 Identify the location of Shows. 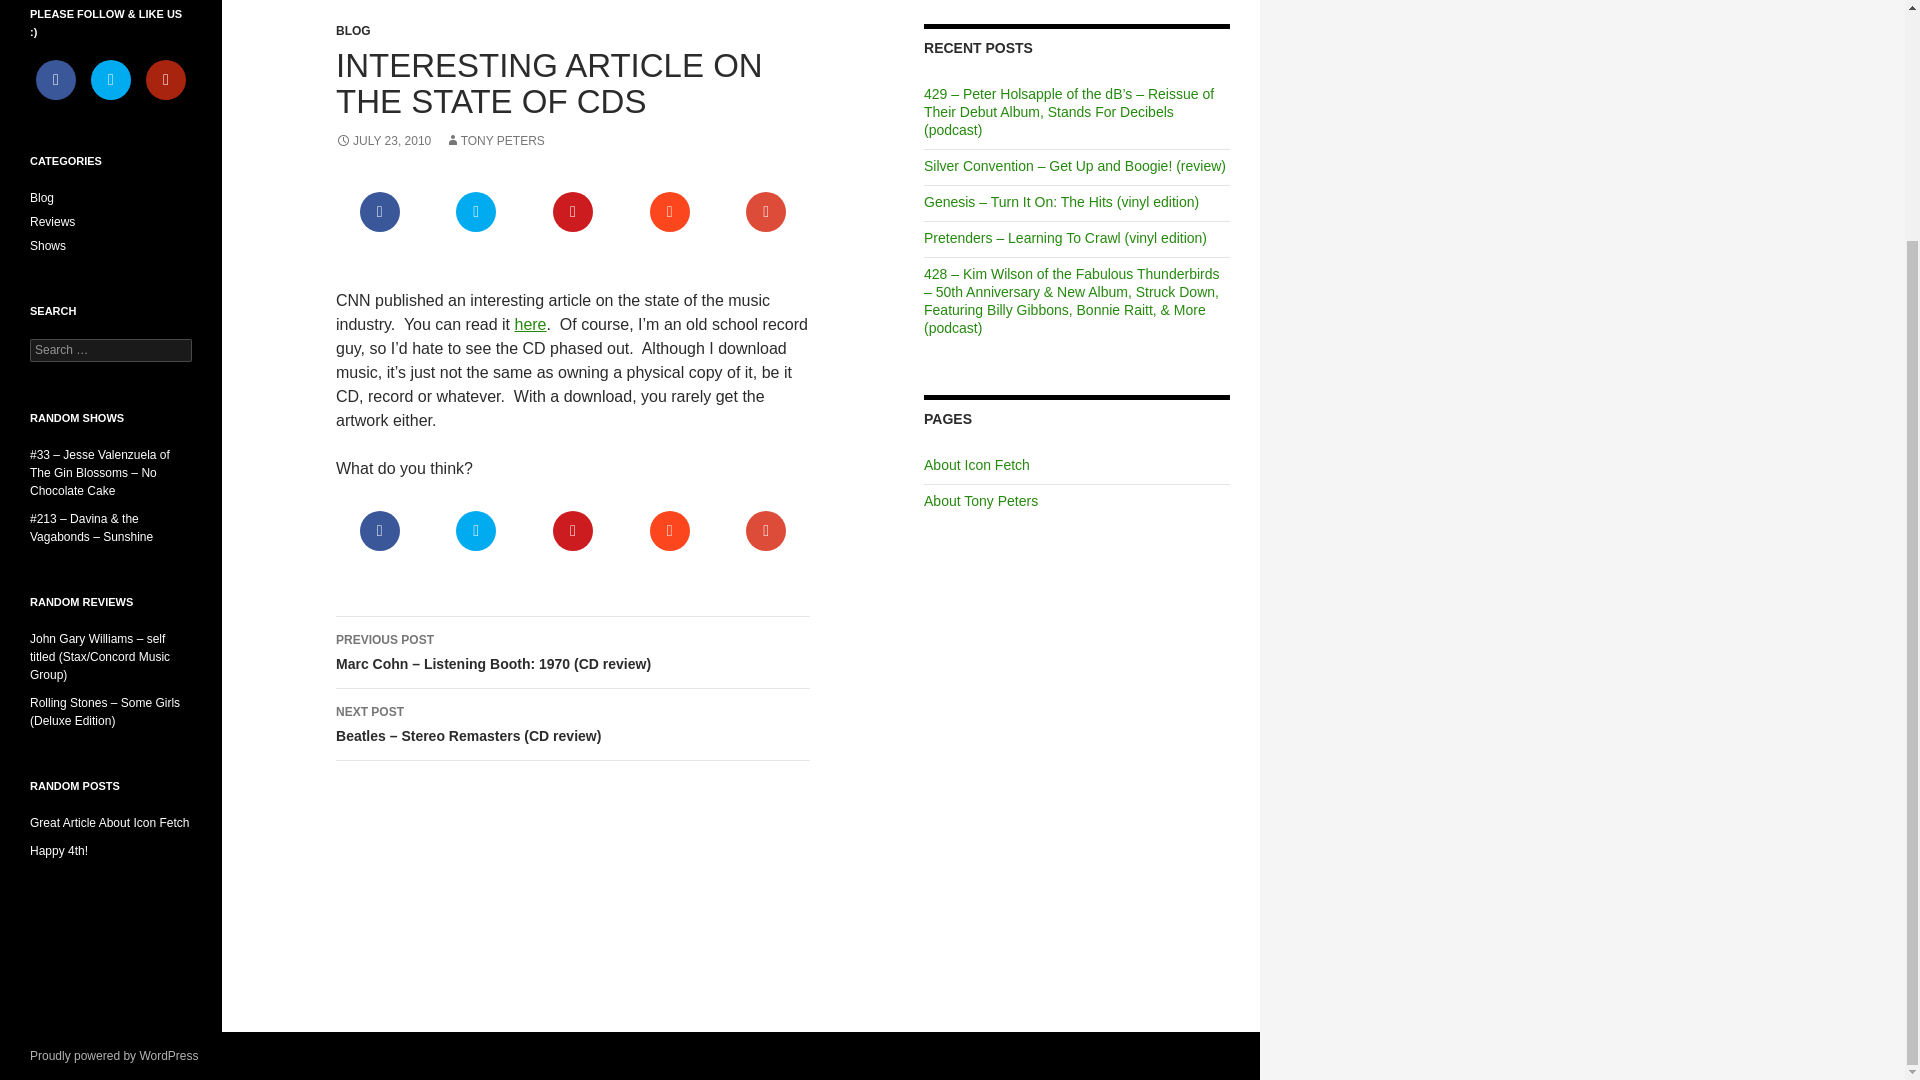
(48, 245).